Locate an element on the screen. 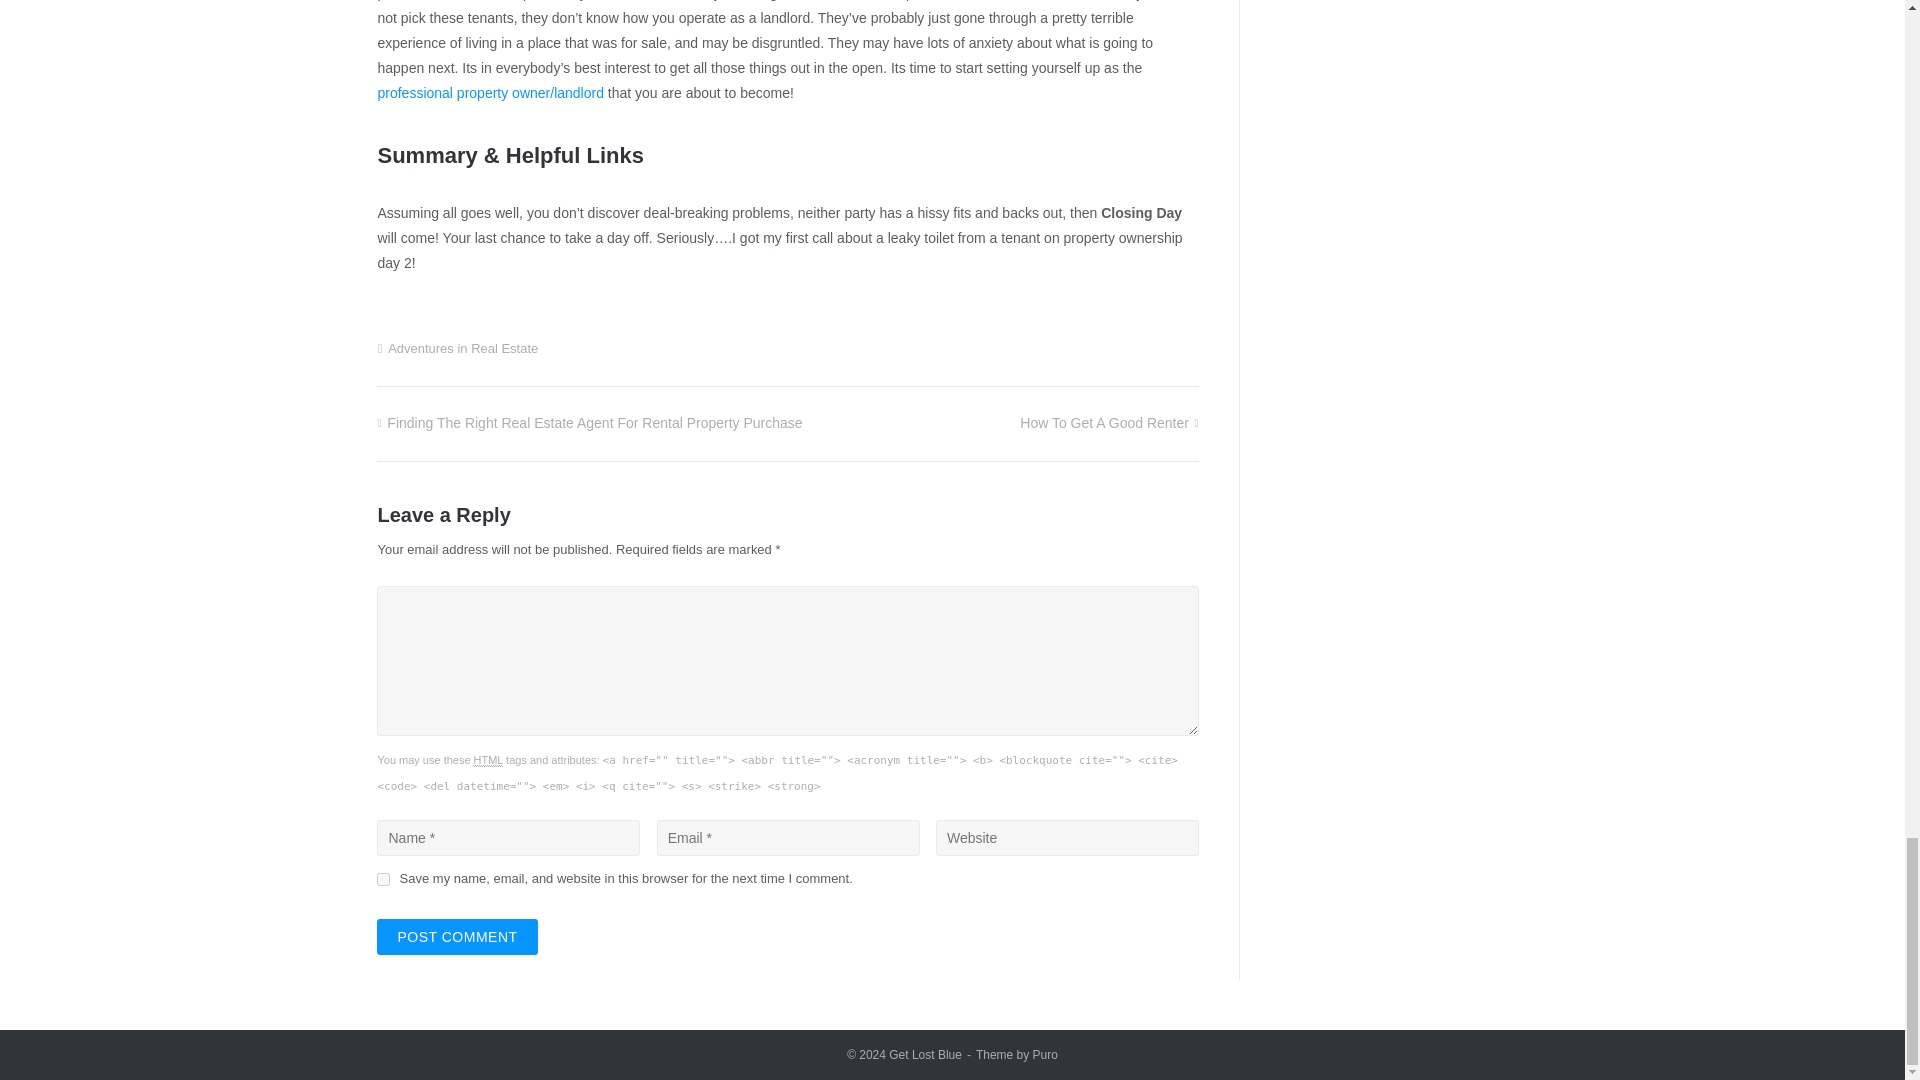 Image resolution: width=1920 pixels, height=1080 pixels. Puro is located at coordinates (1044, 1054).